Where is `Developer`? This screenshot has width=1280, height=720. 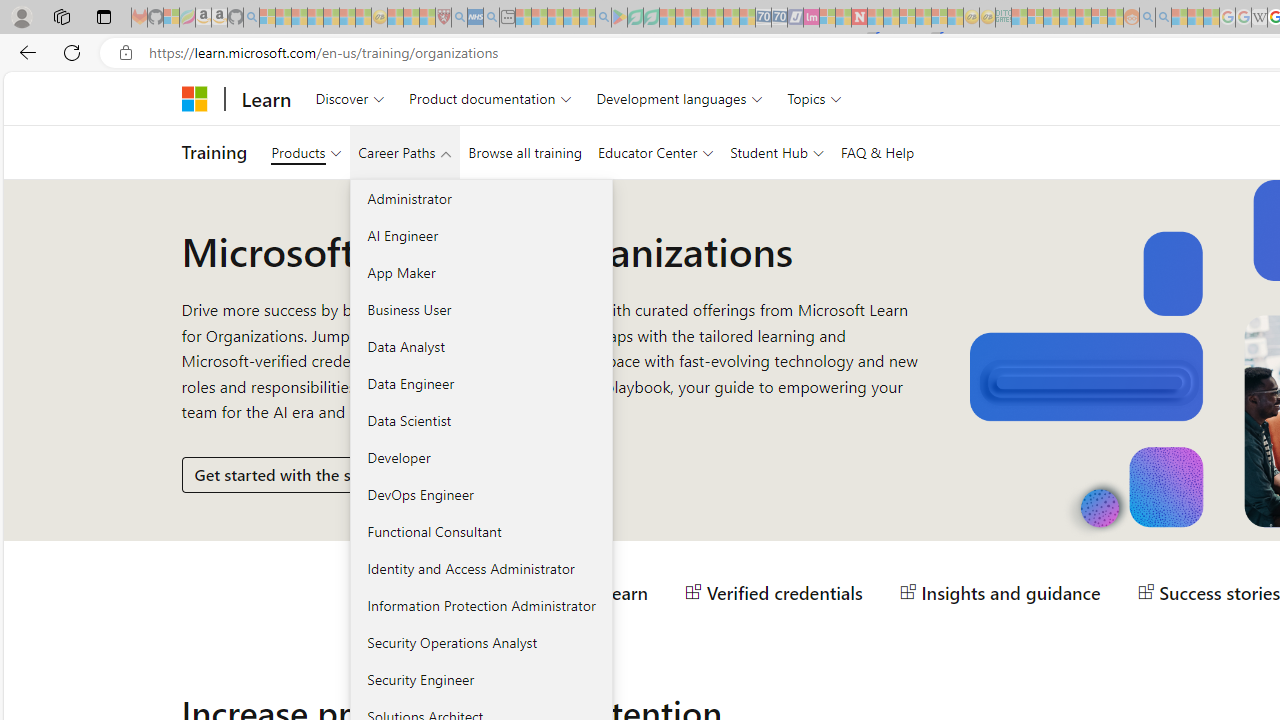
Developer is located at coordinates (480, 457).